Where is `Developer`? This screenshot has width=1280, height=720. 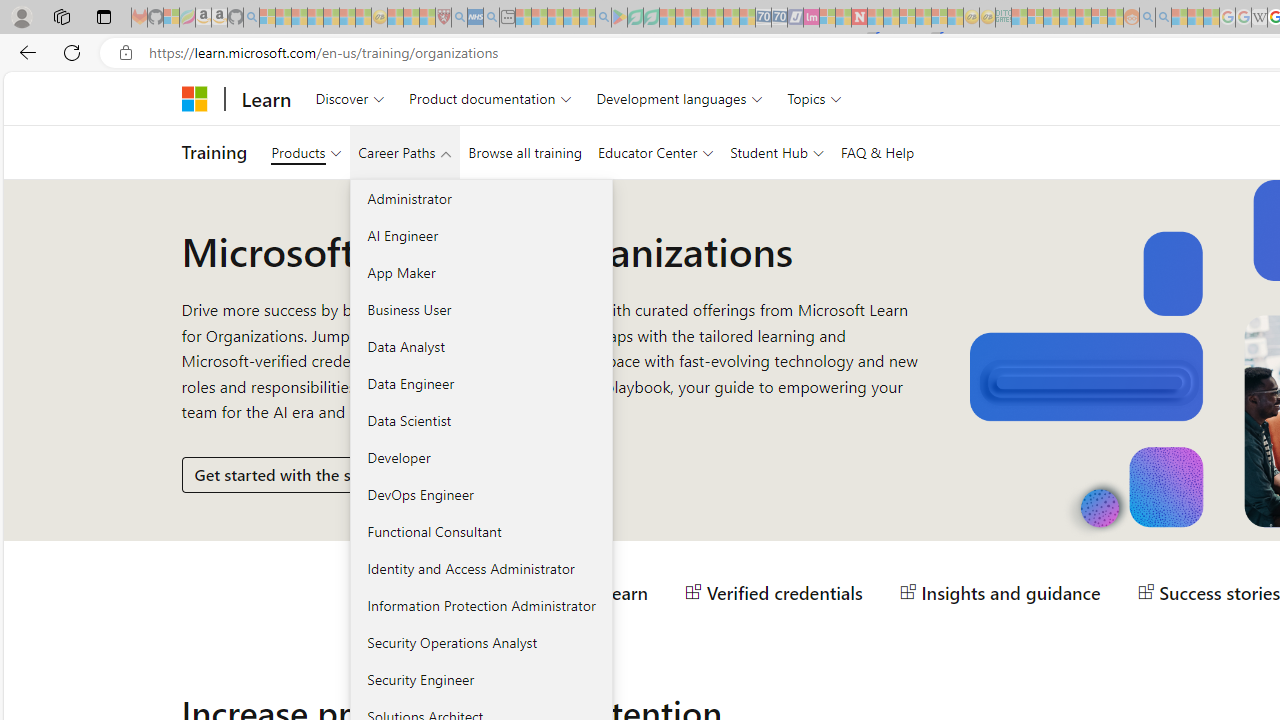
Developer is located at coordinates (480, 457).